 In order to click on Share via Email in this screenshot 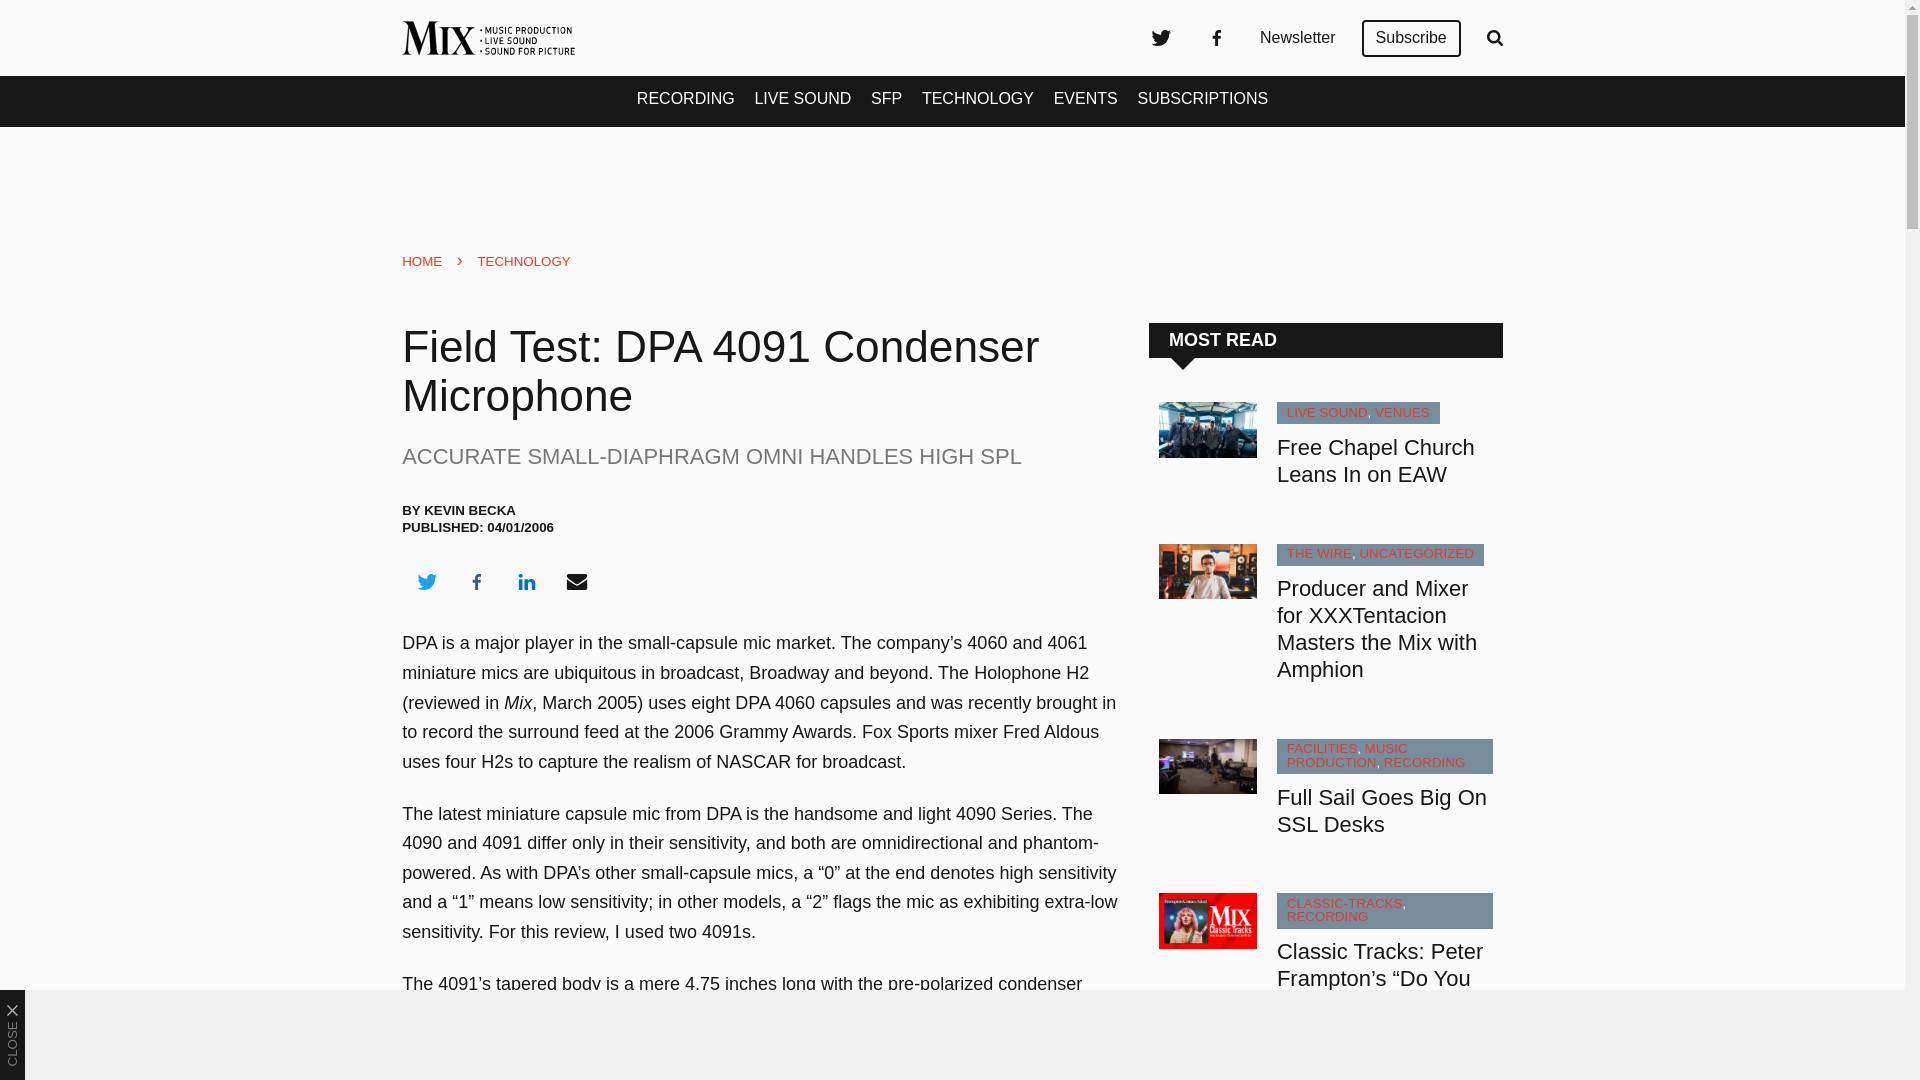, I will do `click(577, 582)`.